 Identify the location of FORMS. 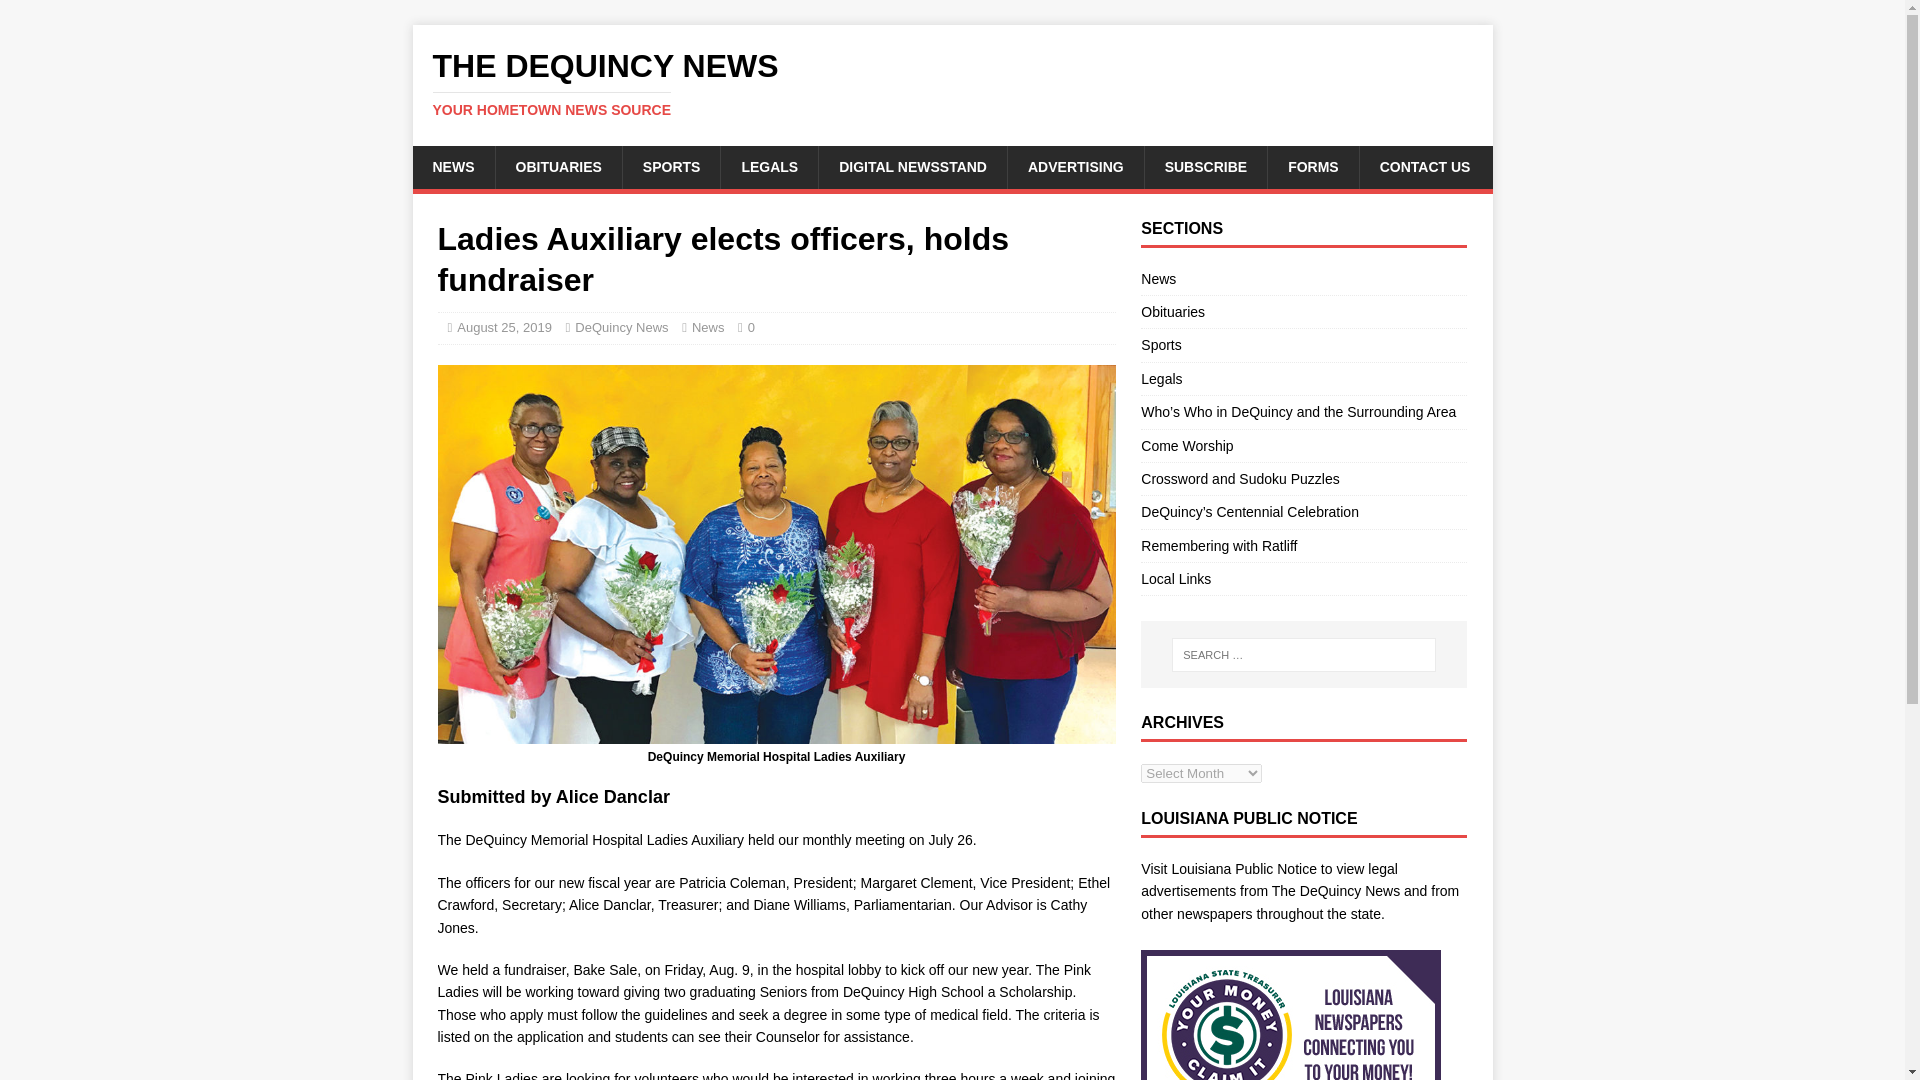
(1313, 166).